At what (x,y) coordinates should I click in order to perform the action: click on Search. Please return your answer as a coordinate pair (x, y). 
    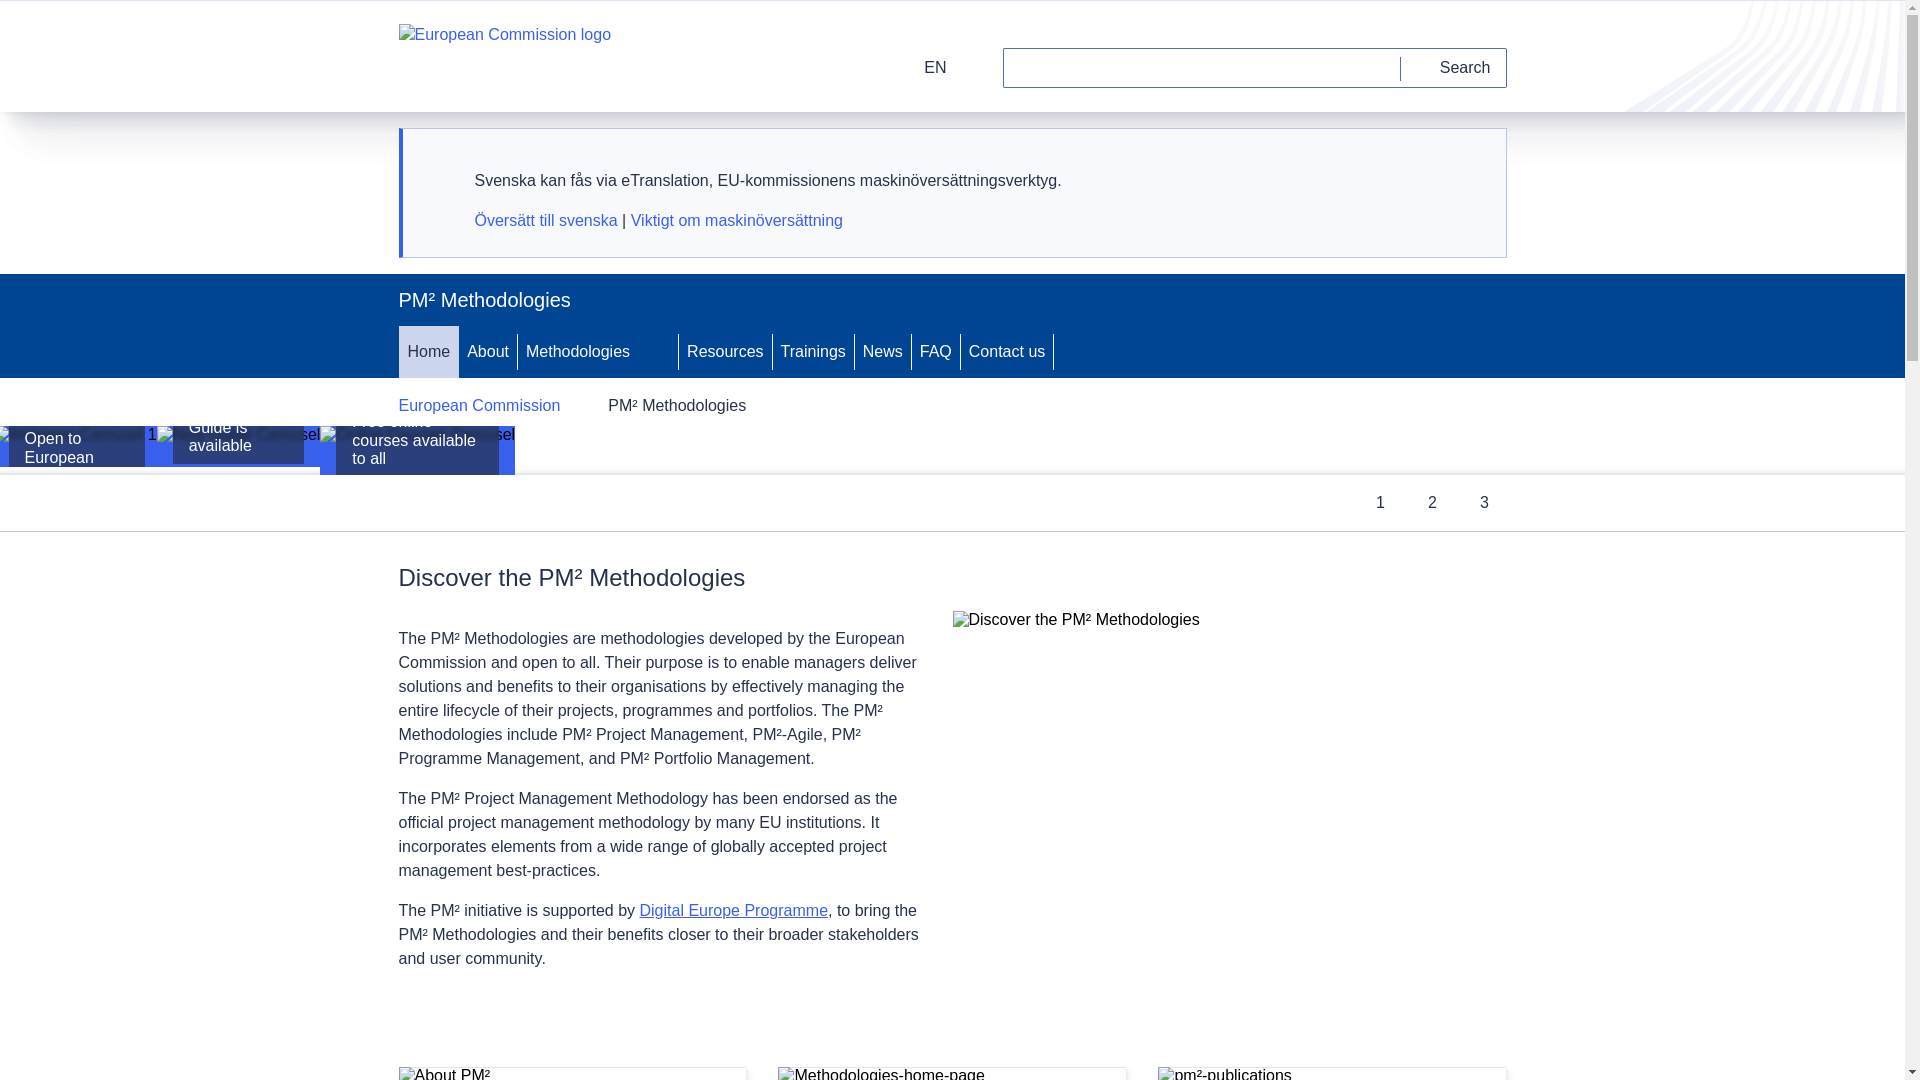
    Looking at the image, I should click on (1454, 67).